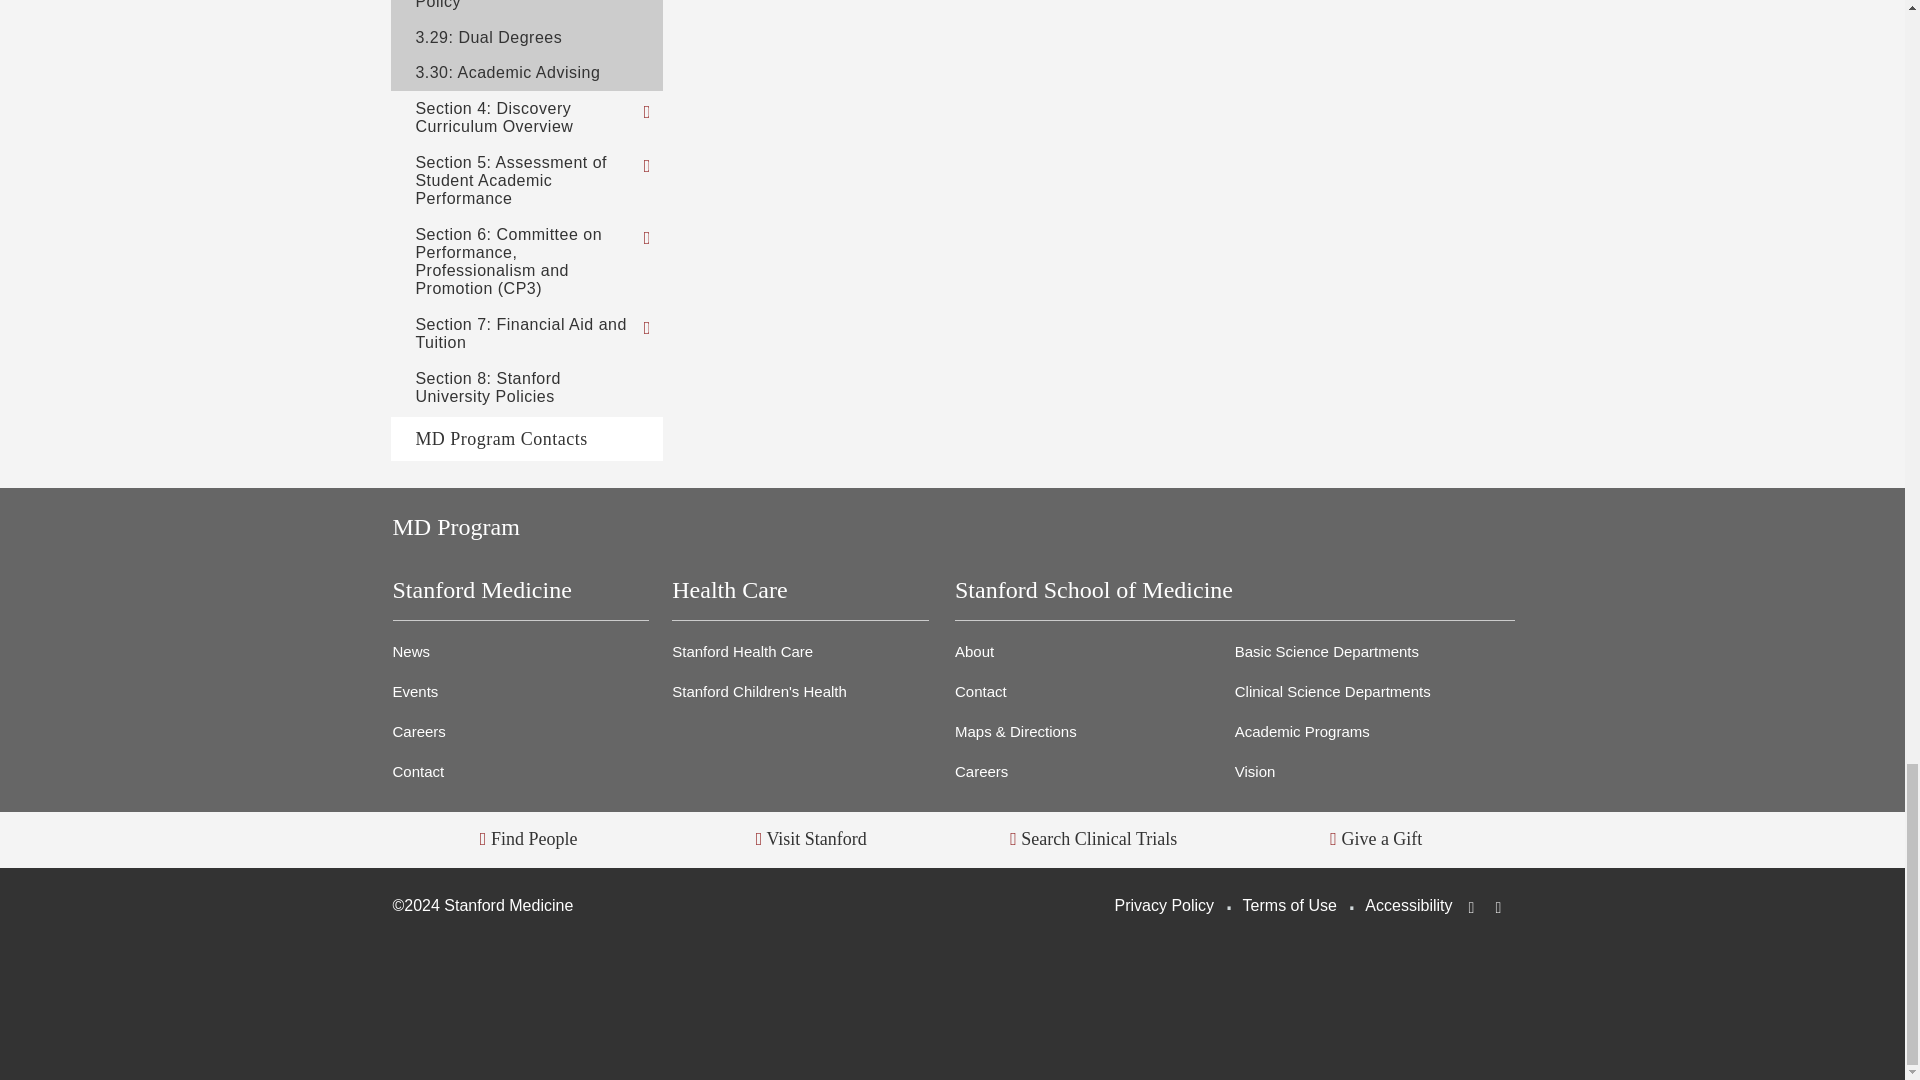 Image resolution: width=1920 pixels, height=1080 pixels. Describe the element at coordinates (1046, 990) in the screenshot. I see `Stanford Children's Health` at that location.